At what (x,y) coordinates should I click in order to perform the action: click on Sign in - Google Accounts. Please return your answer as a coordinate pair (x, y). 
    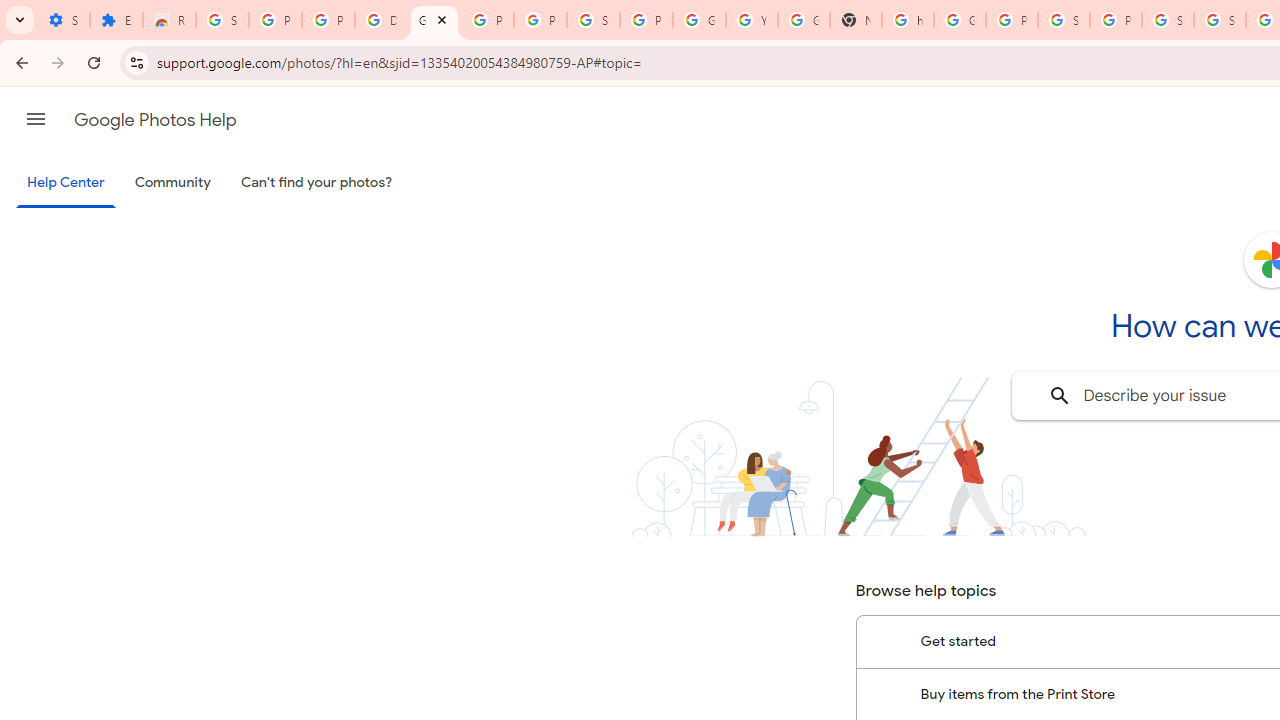
    Looking at the image, I should click on (1168, 20).